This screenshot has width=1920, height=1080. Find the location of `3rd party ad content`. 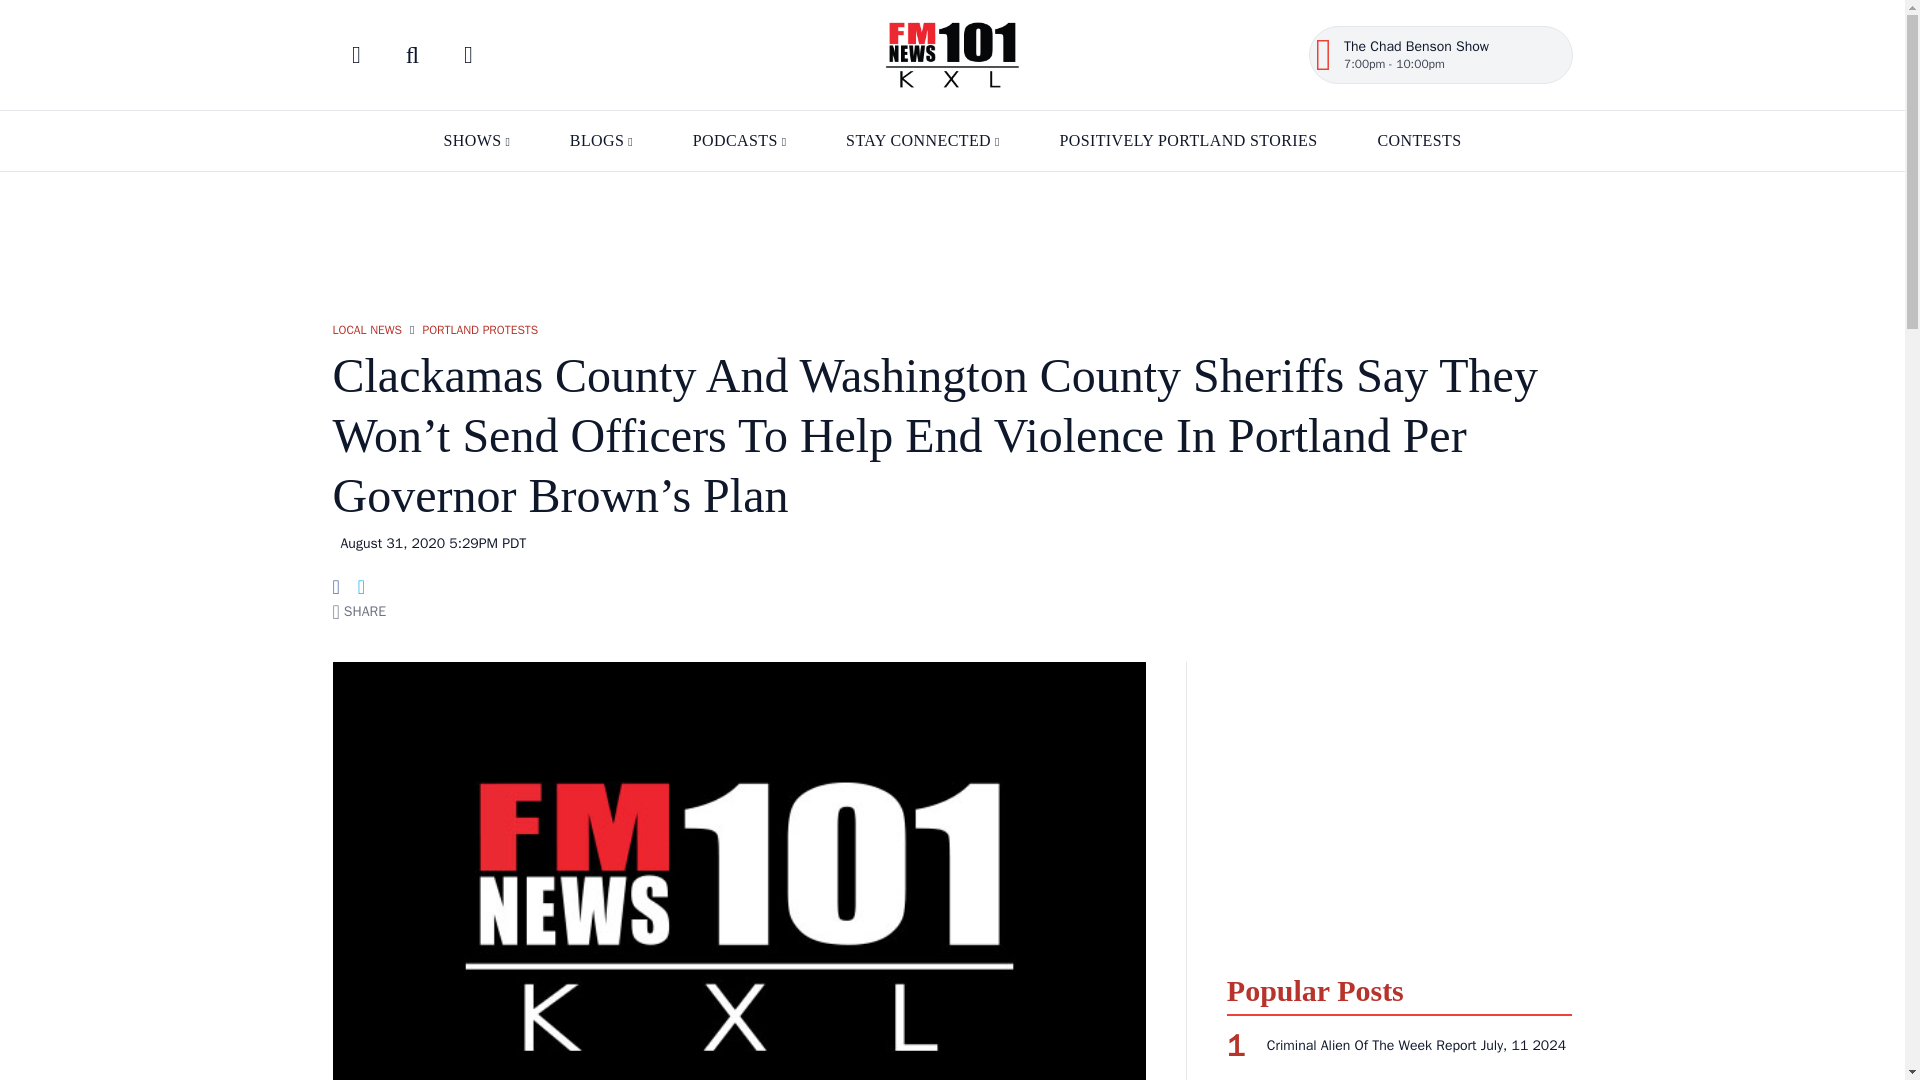

3rd party ad content is located at coordinates (1399, 806).